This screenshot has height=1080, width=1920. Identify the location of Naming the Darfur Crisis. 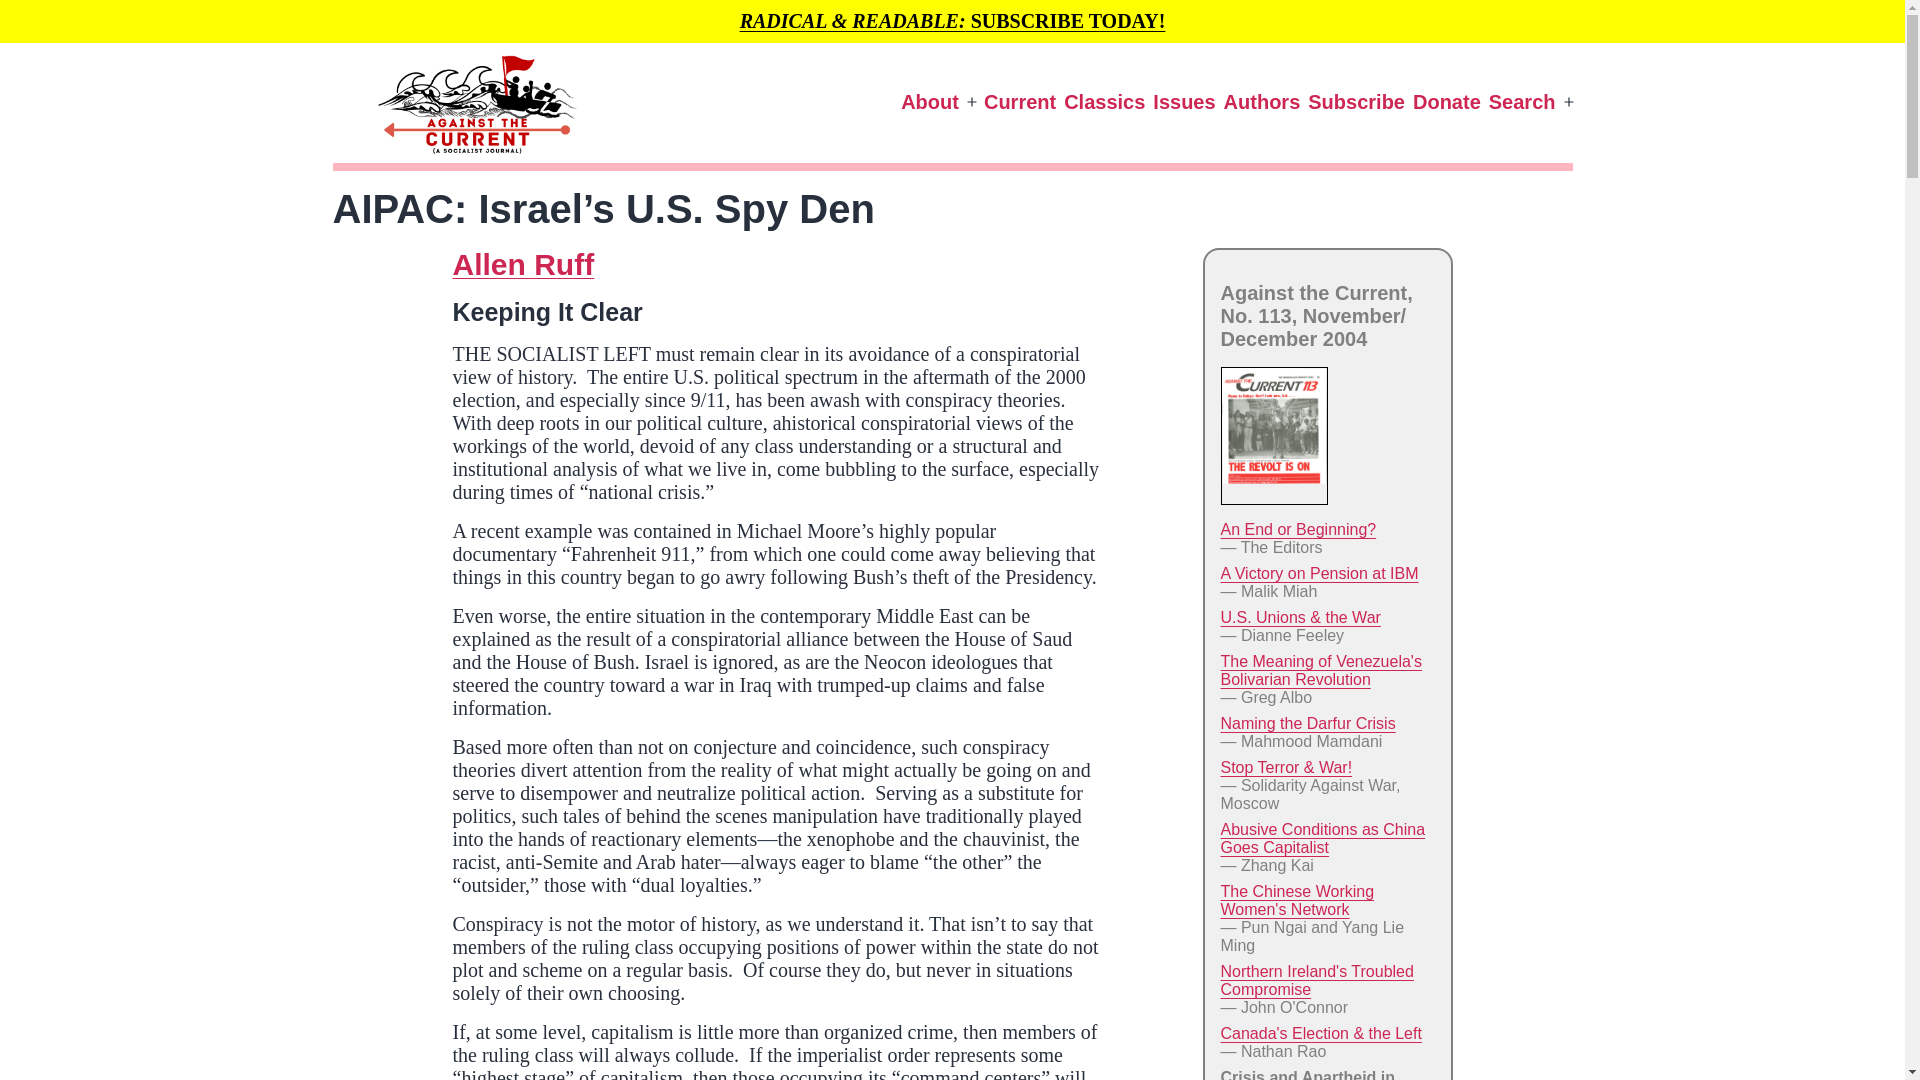
(1307, 723).